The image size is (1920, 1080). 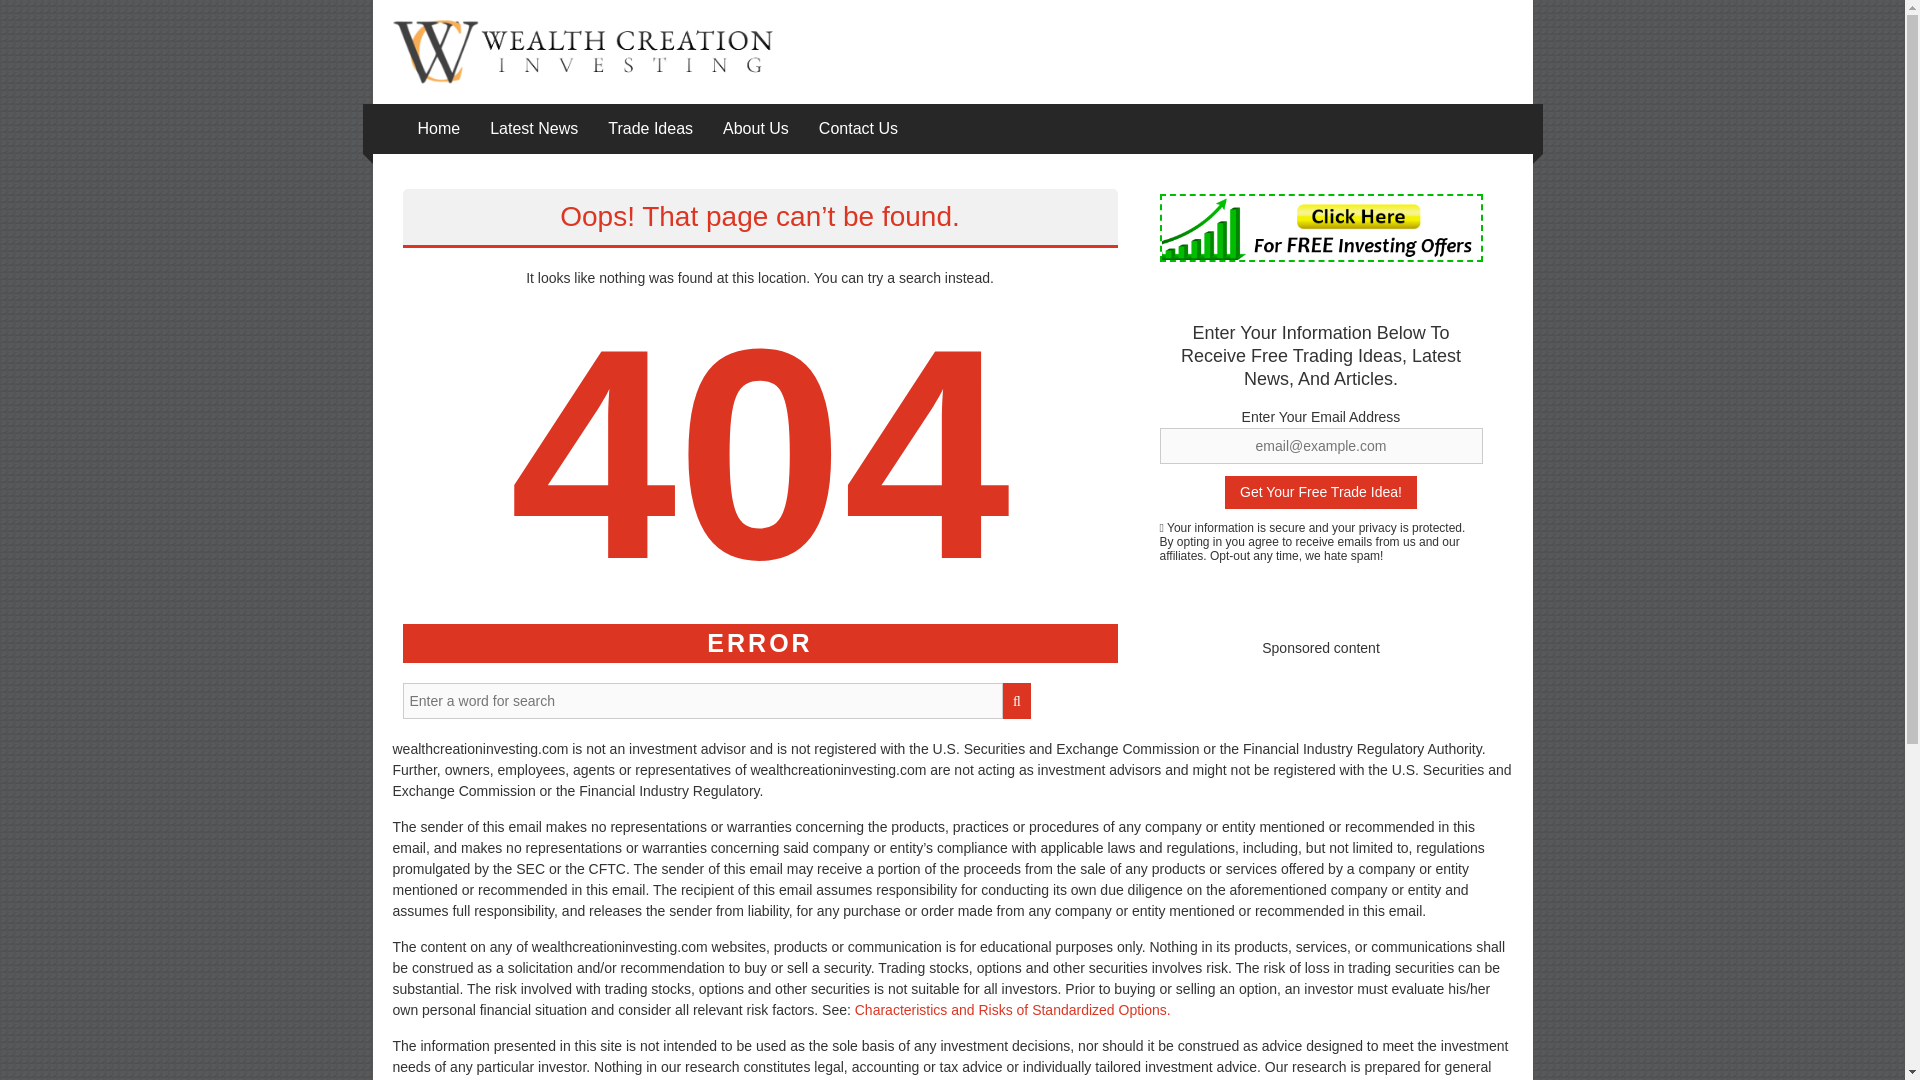 What do you see at coordinates (1320, 492) in the screenshot?
I see `Get Your Free Trade Idea!` at bounding box center [1320, 492].